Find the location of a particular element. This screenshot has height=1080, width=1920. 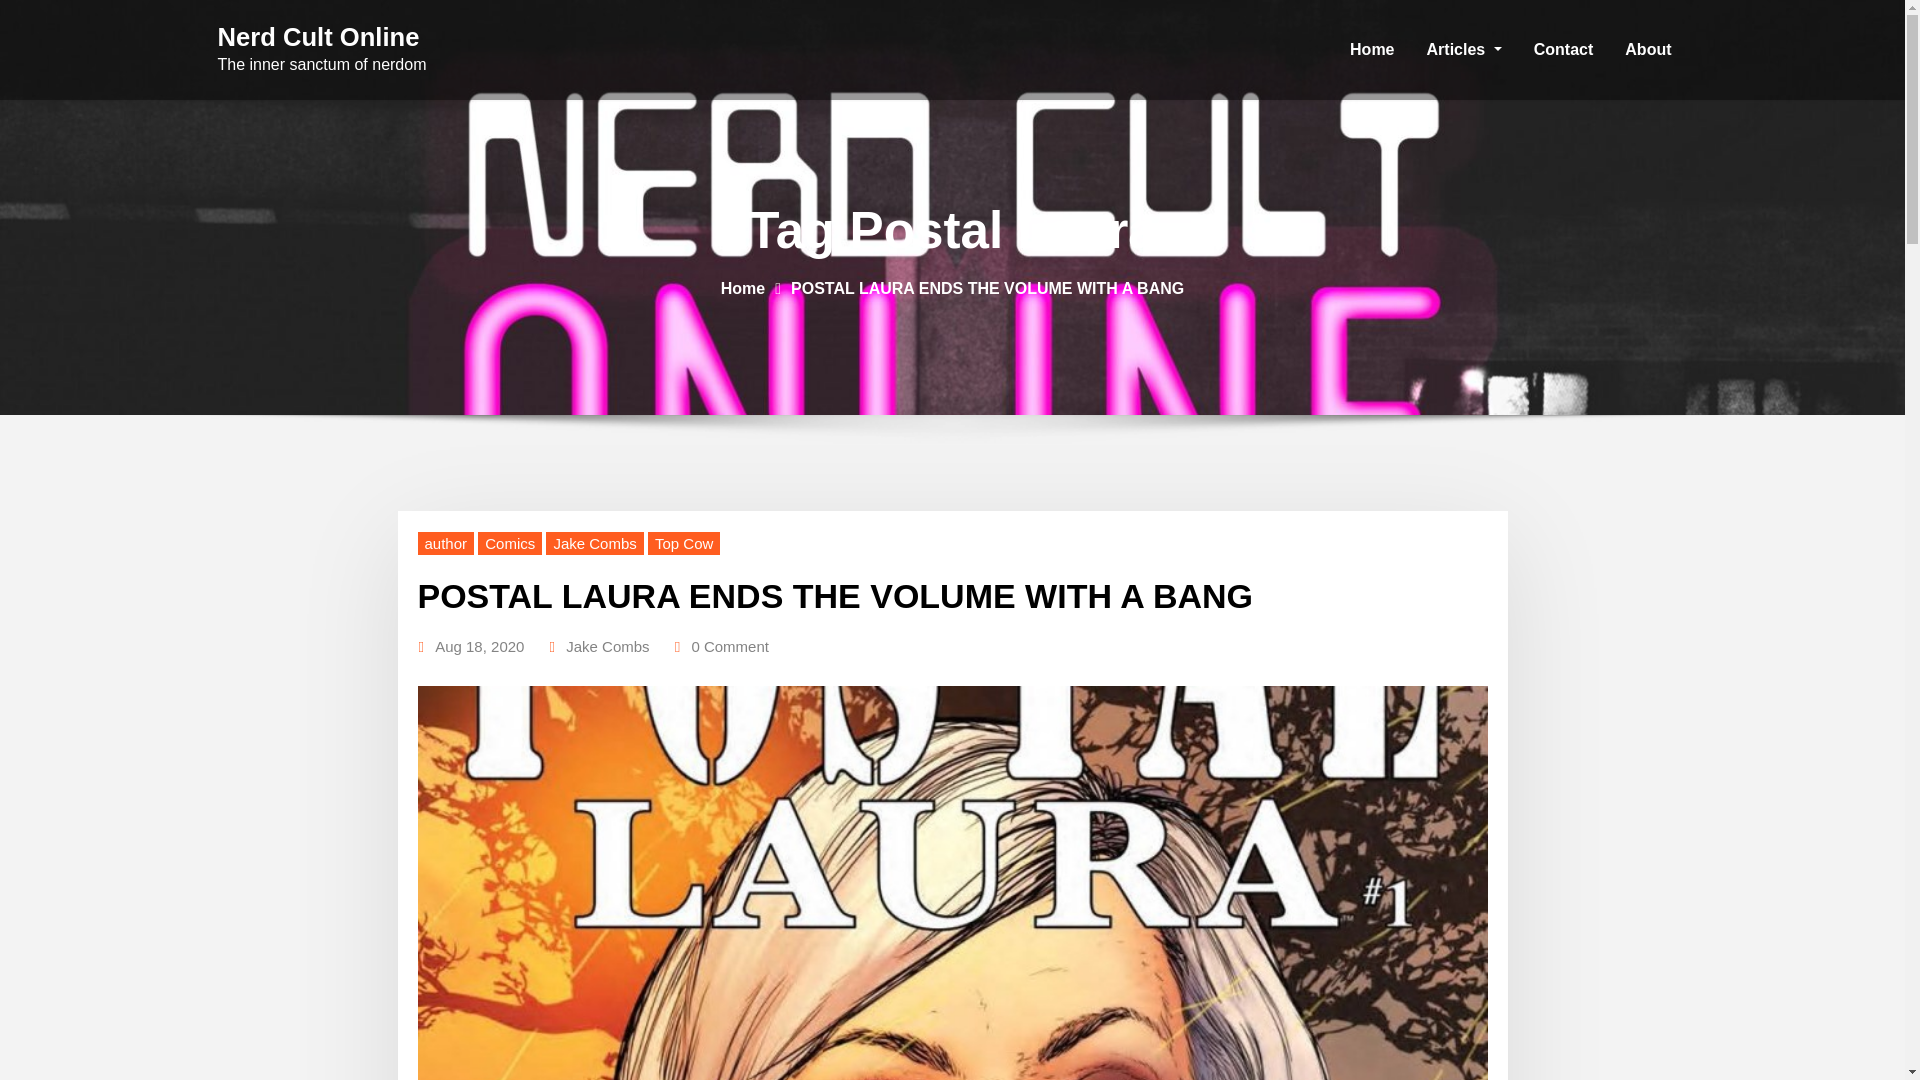

Nerd Cult Online is located at coordinates (319, 36).